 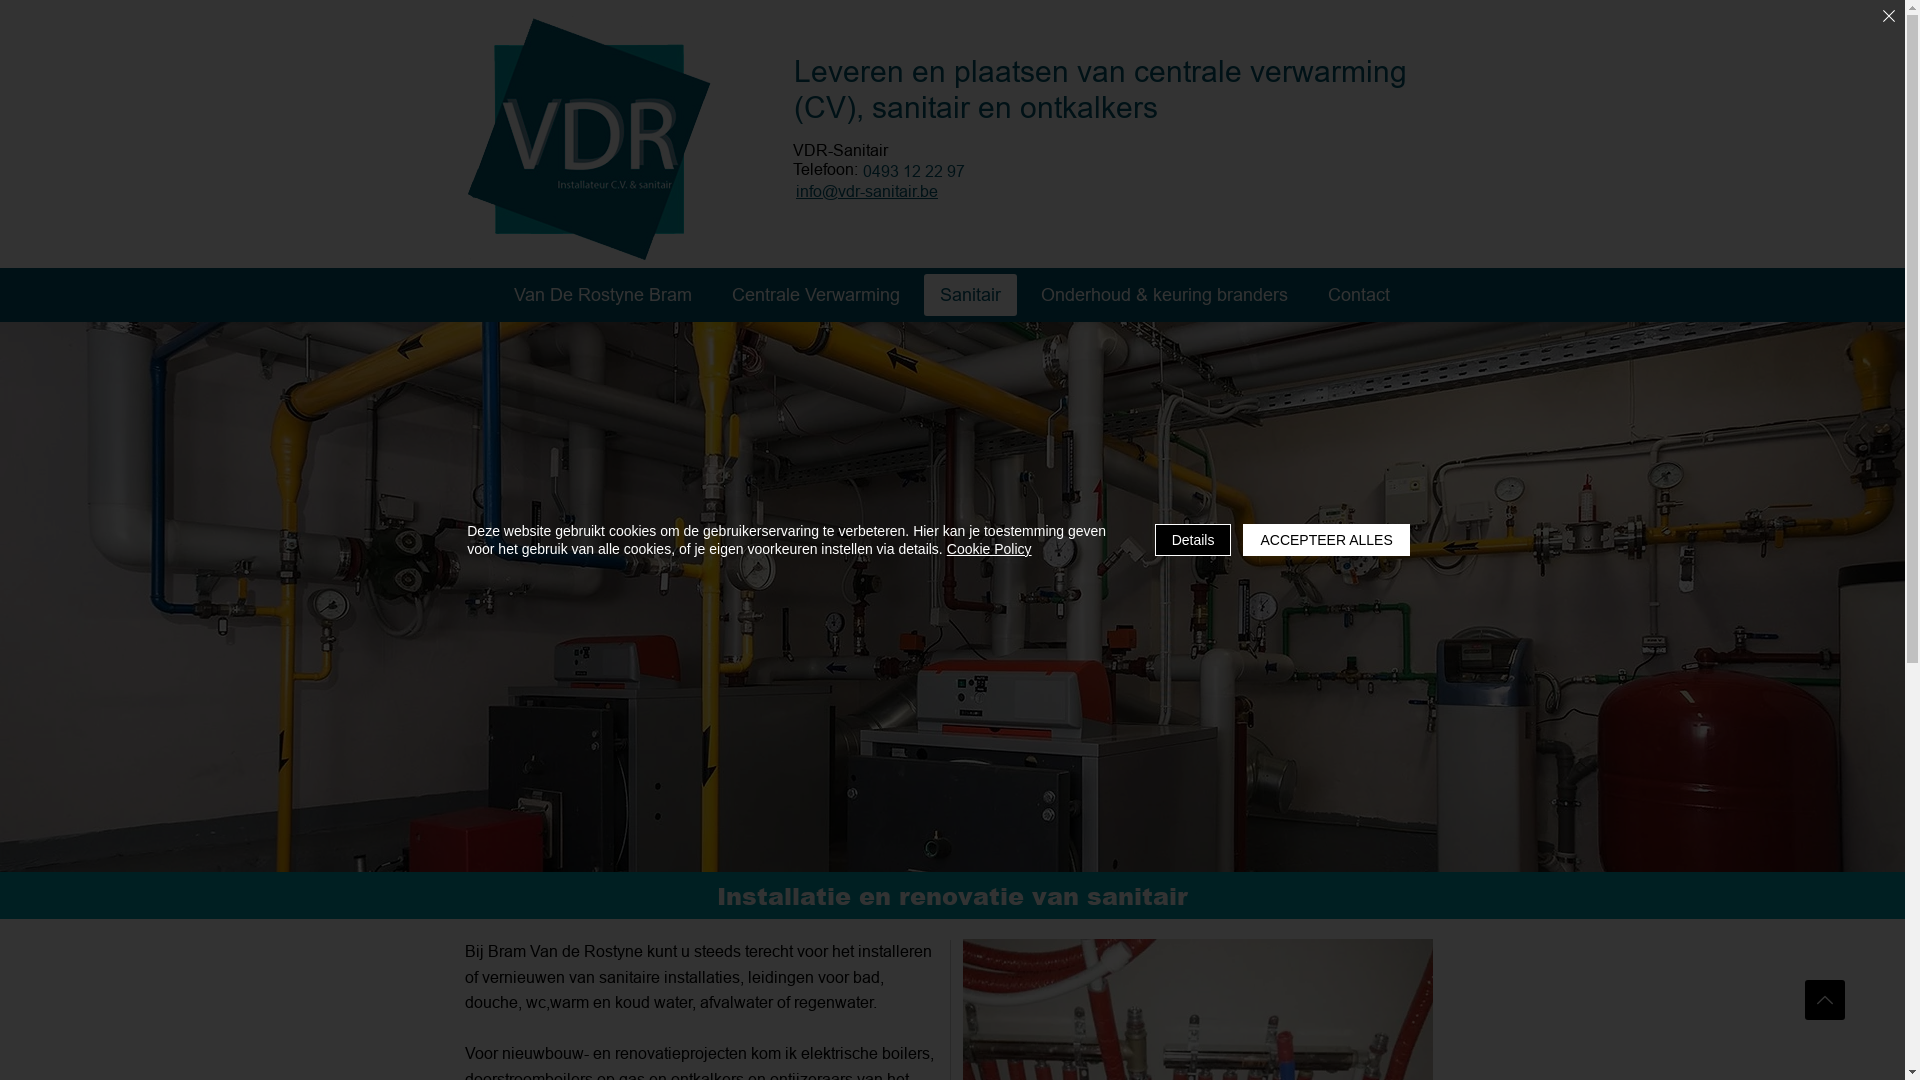 What do you see at coordinates (916, 172) in the screenshot?
I see `0493 12 22 97` at bounding box center [916, 172].